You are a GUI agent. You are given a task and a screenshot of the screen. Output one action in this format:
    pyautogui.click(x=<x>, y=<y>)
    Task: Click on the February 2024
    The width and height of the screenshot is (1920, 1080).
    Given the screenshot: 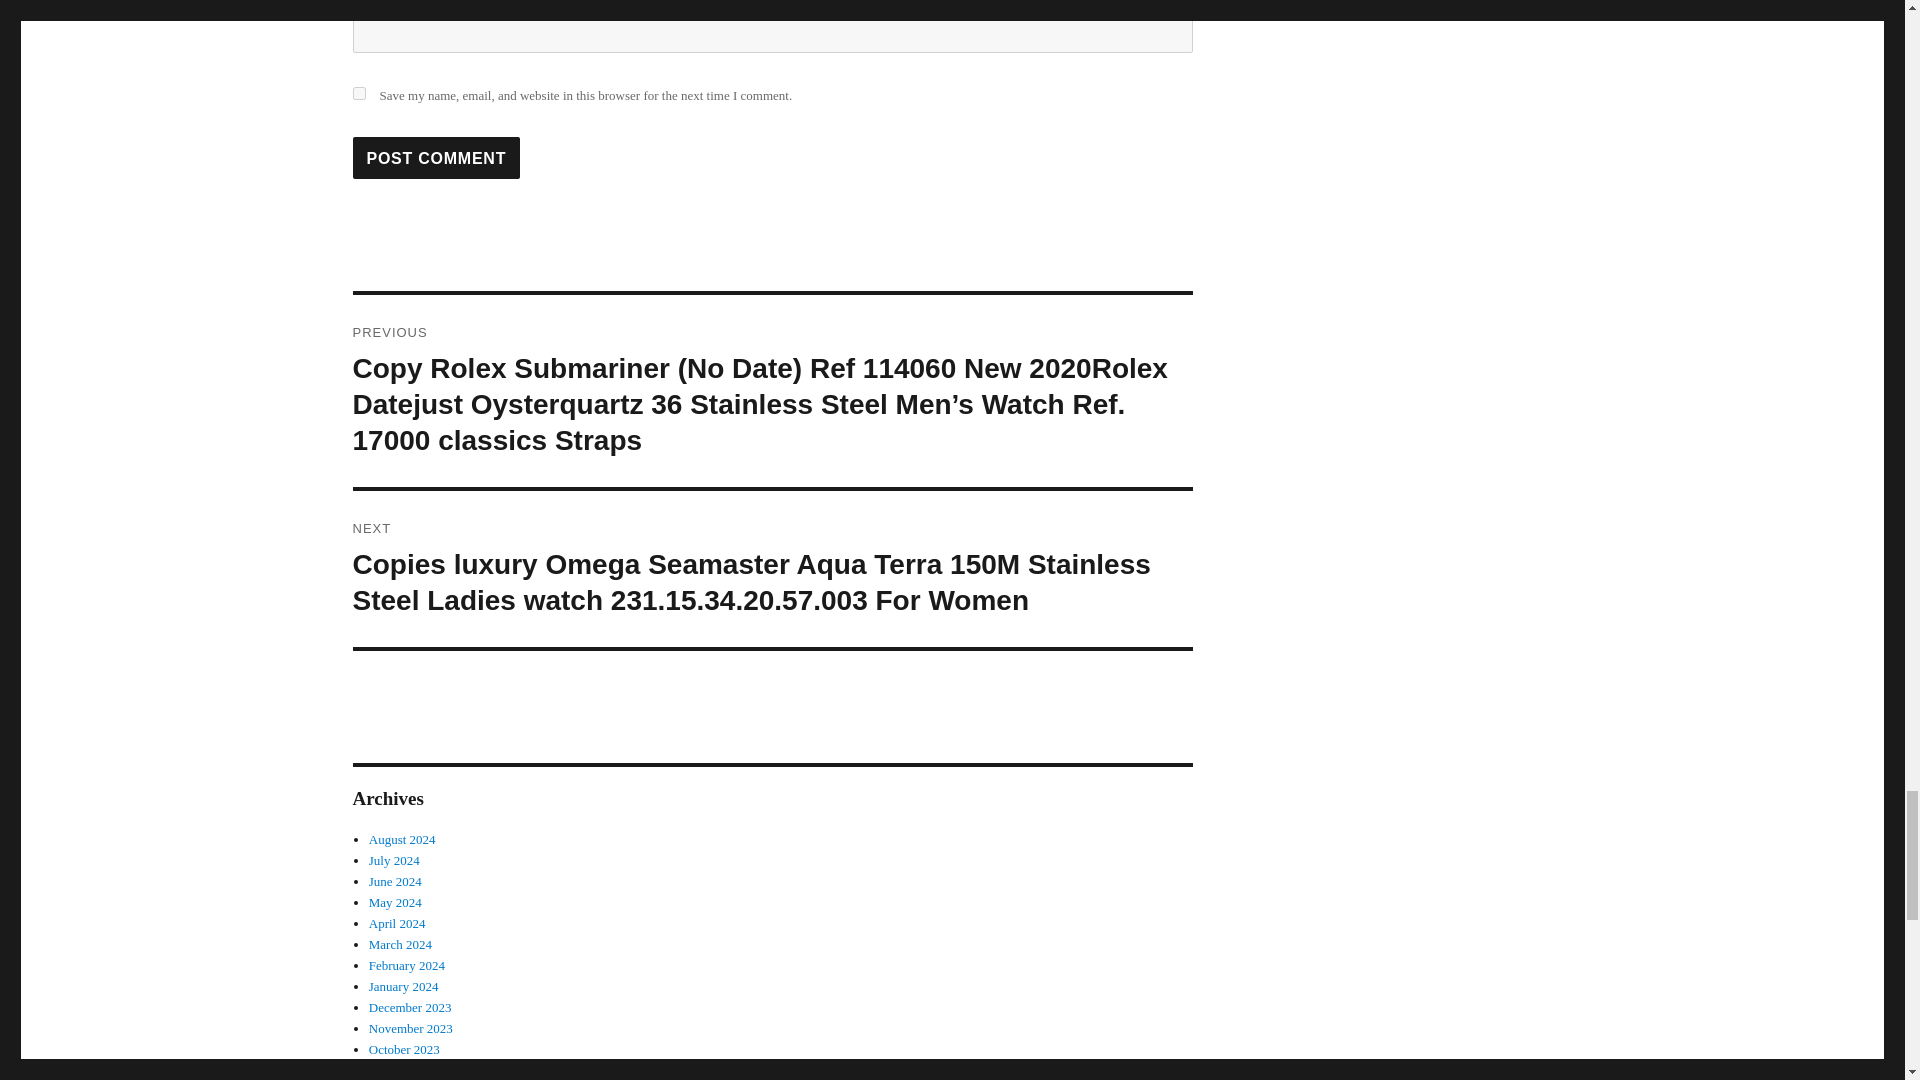 What is the action you would take?
    pyautogui.click(x=406, y=965)
    